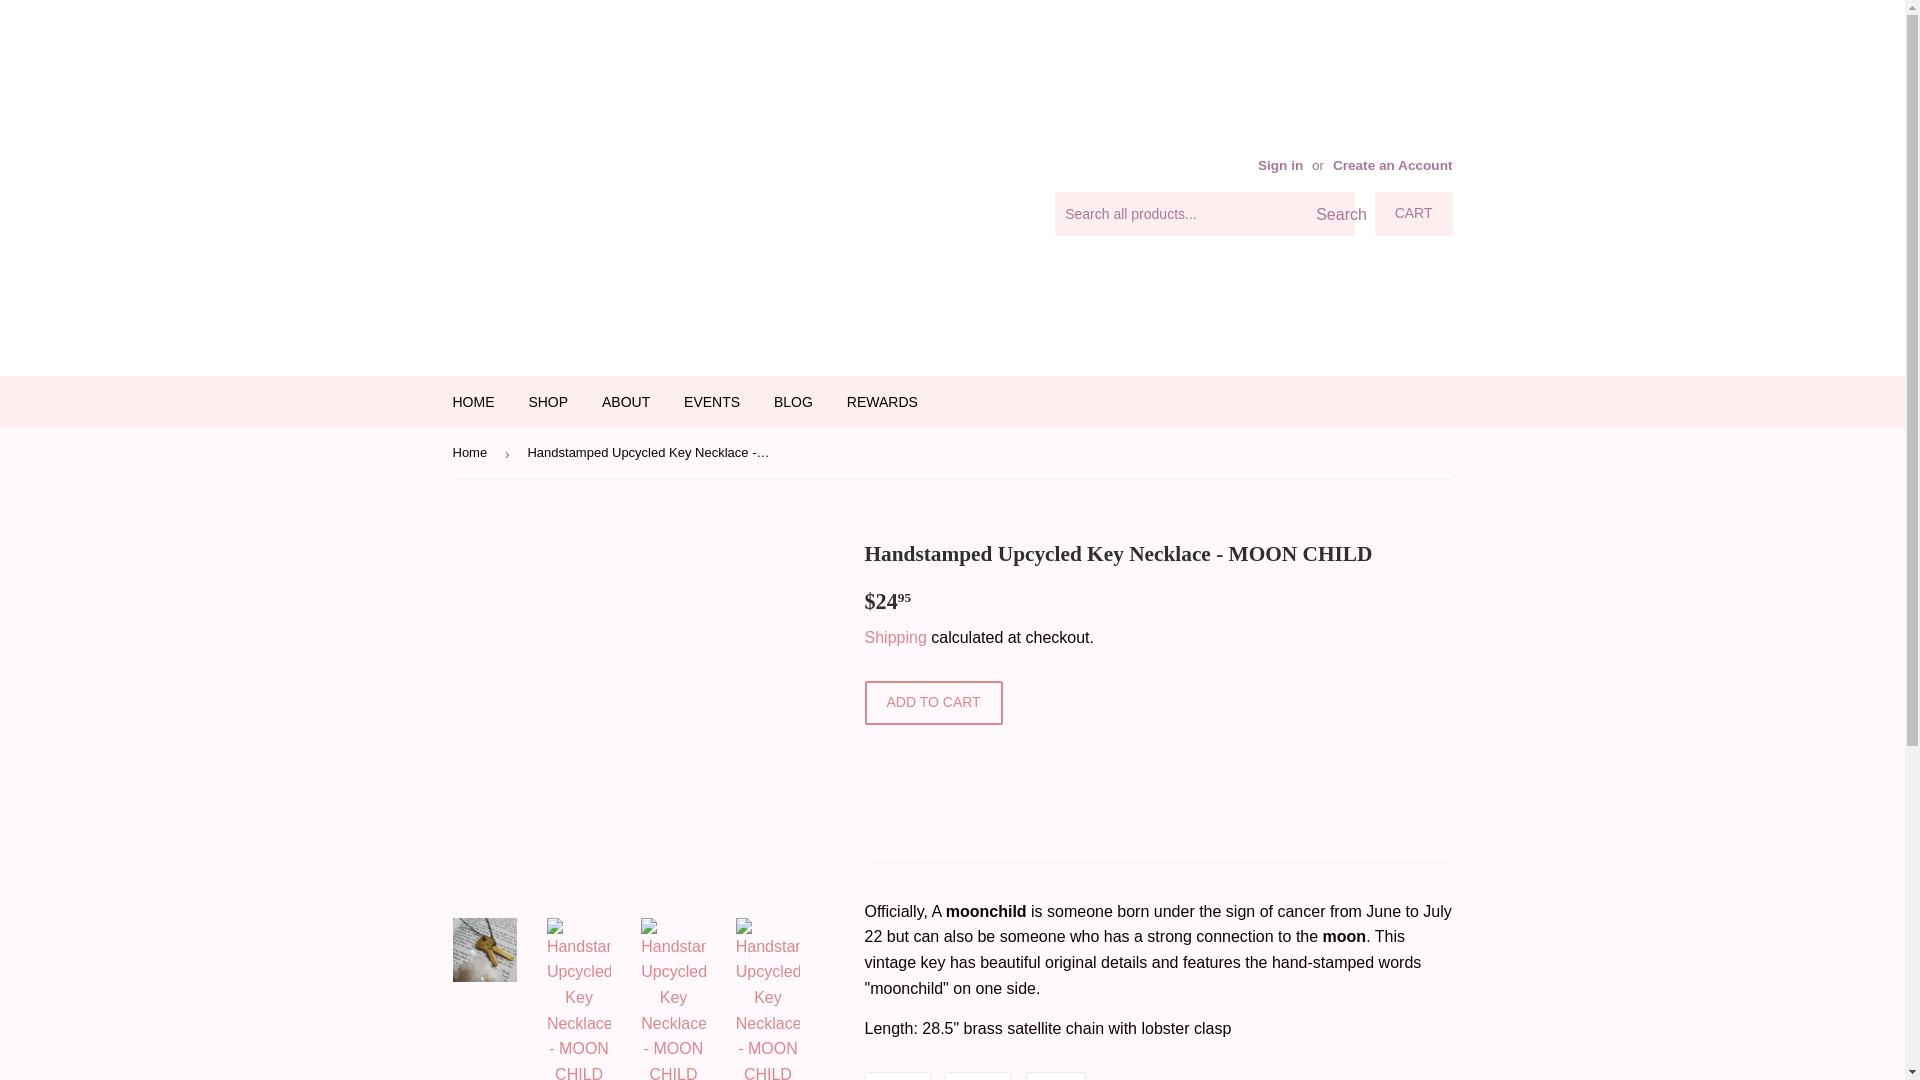 This screenshot has width=1920, height=1080. Describe the element at coordinates (896, 1076) in the screenshot. I see `Share on Facebook` at that location.